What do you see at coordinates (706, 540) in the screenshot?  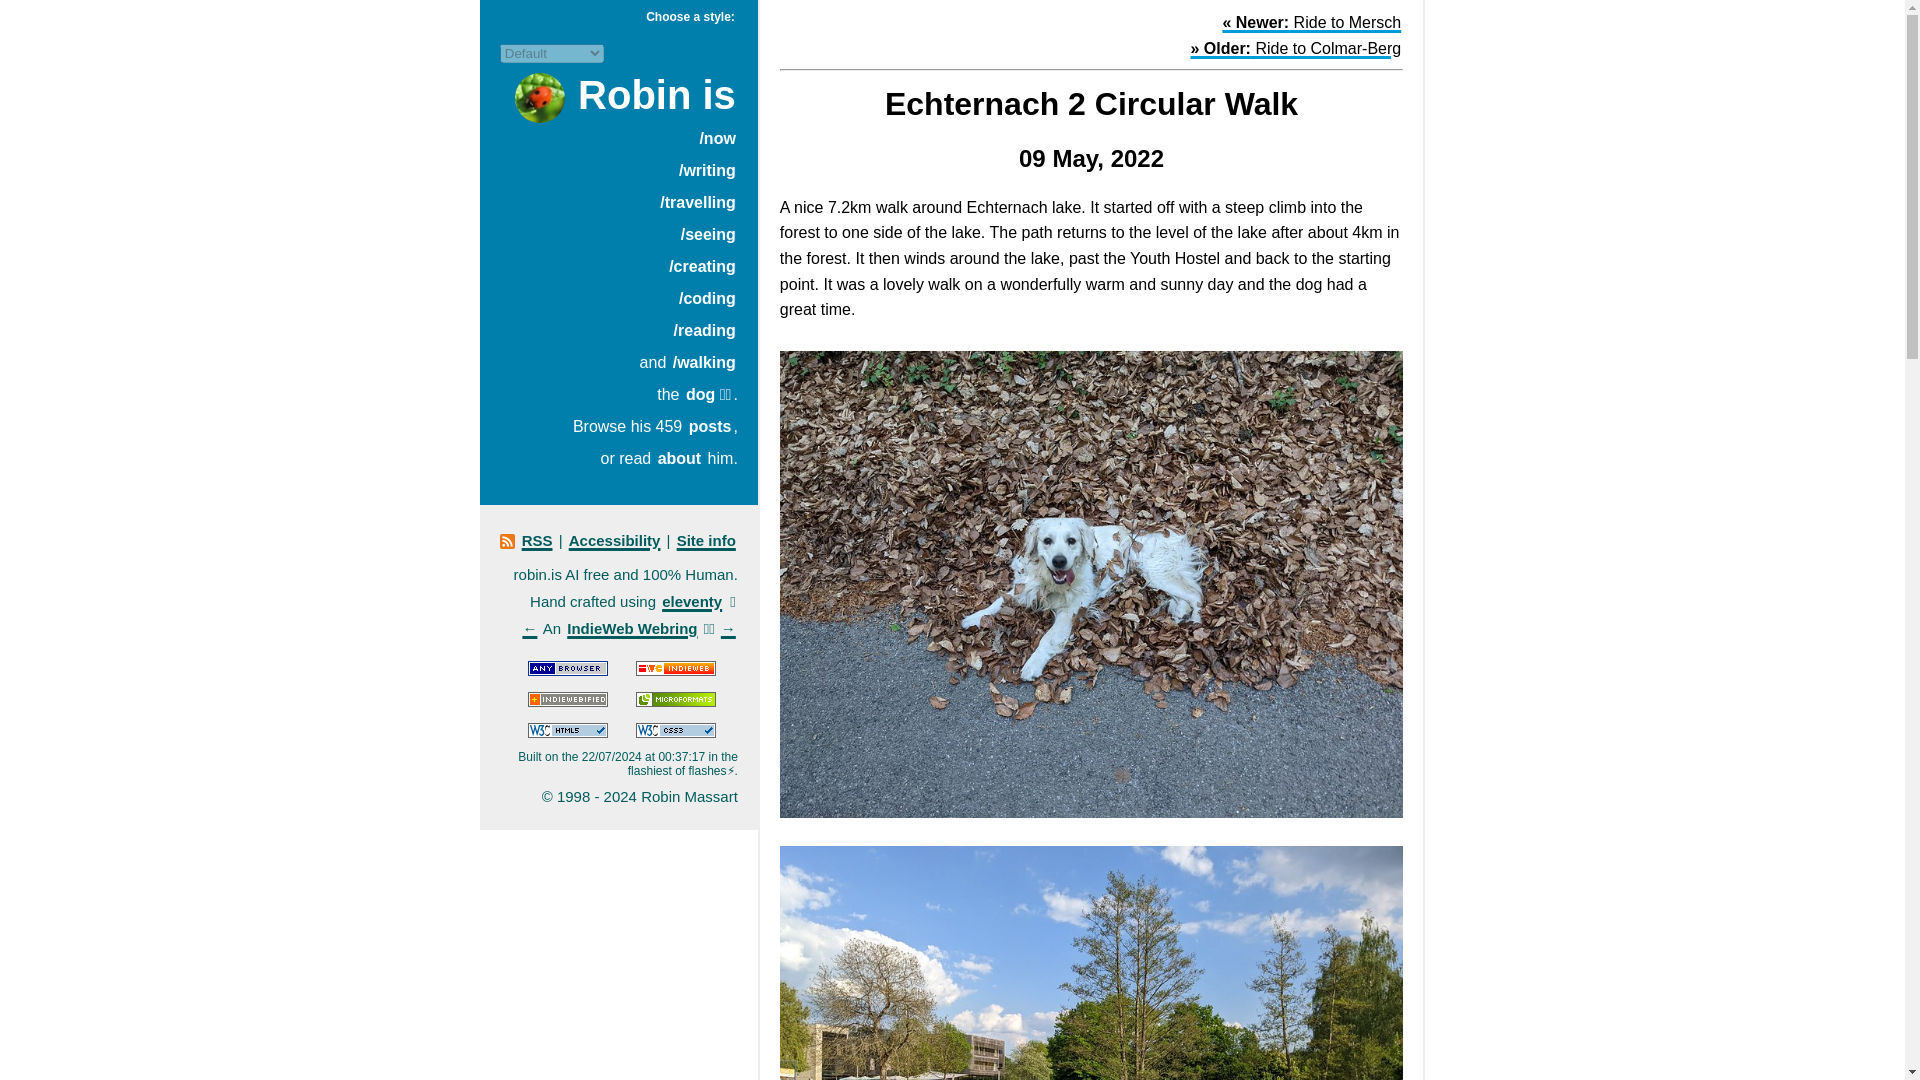 I see `Site info` at bounding box center [706, 540].